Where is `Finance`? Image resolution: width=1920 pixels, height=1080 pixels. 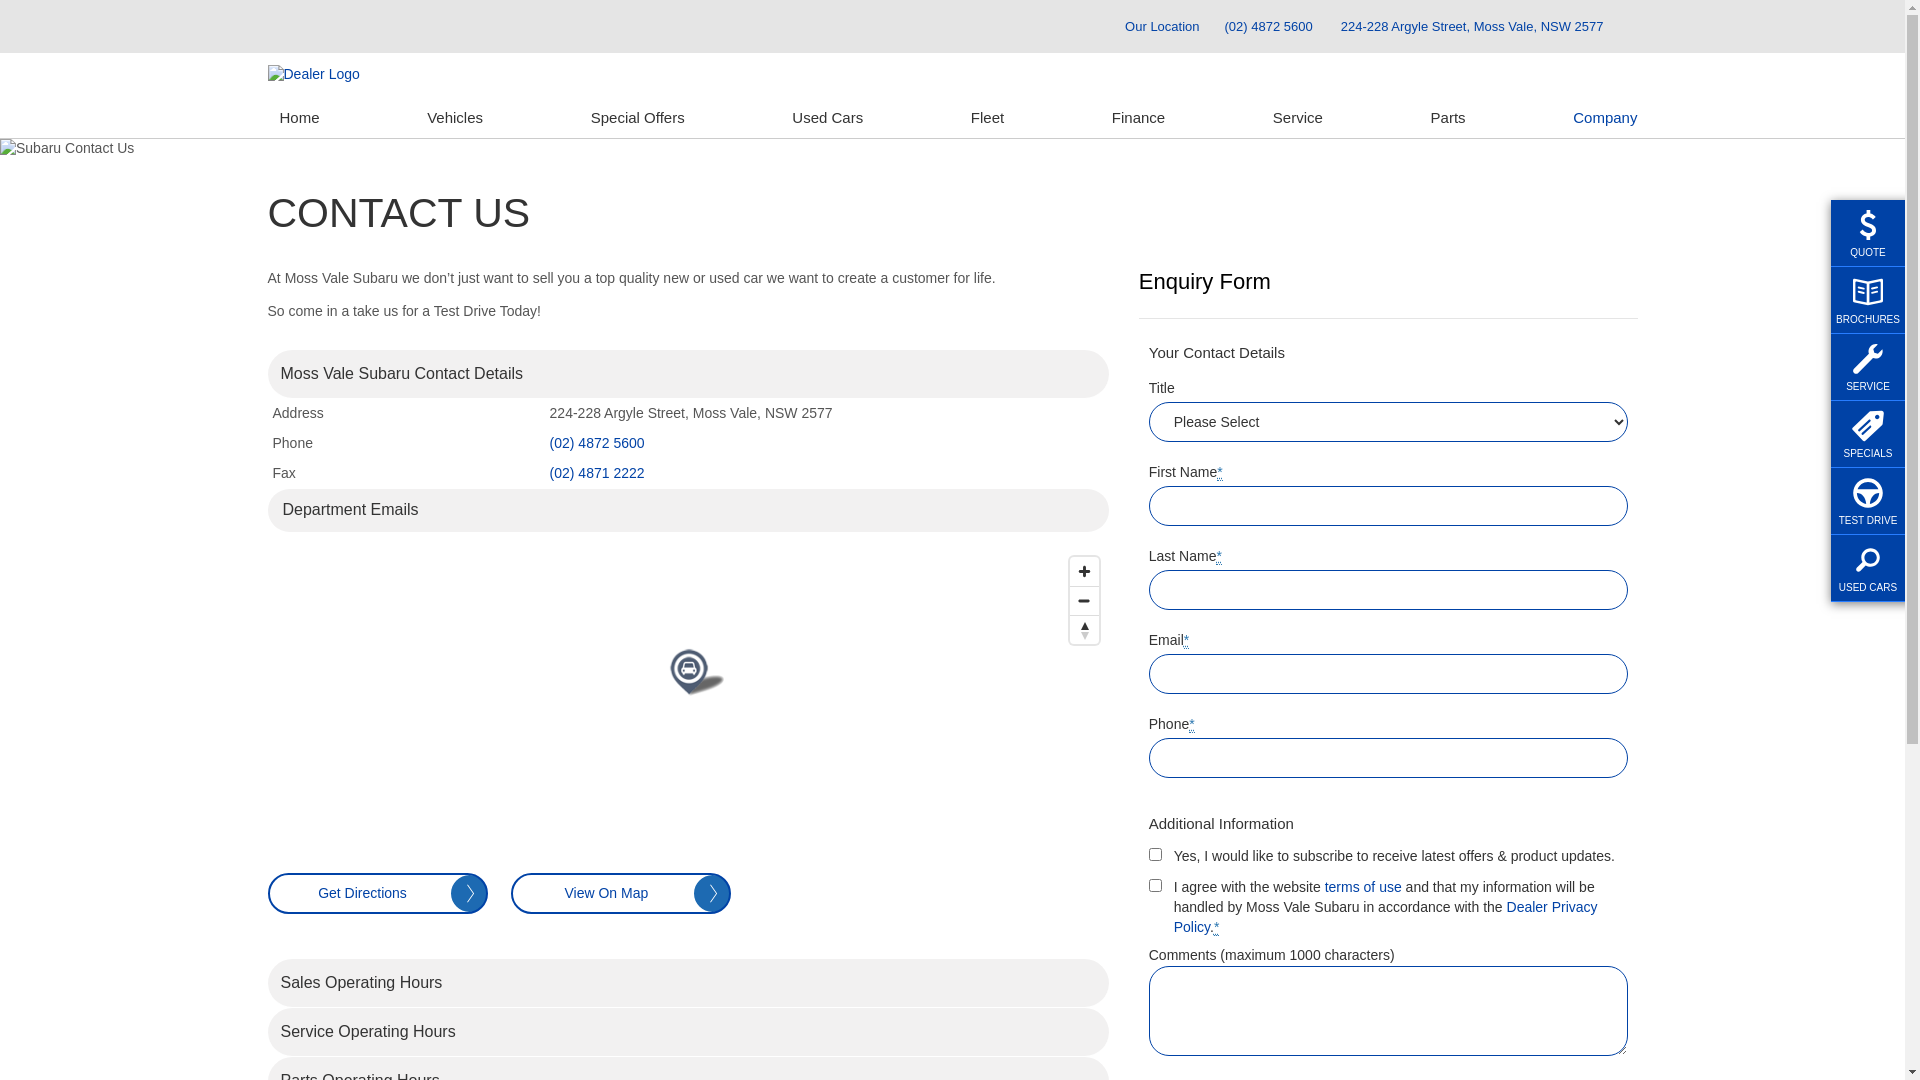 Finance is located at coordinates (1138, 118).